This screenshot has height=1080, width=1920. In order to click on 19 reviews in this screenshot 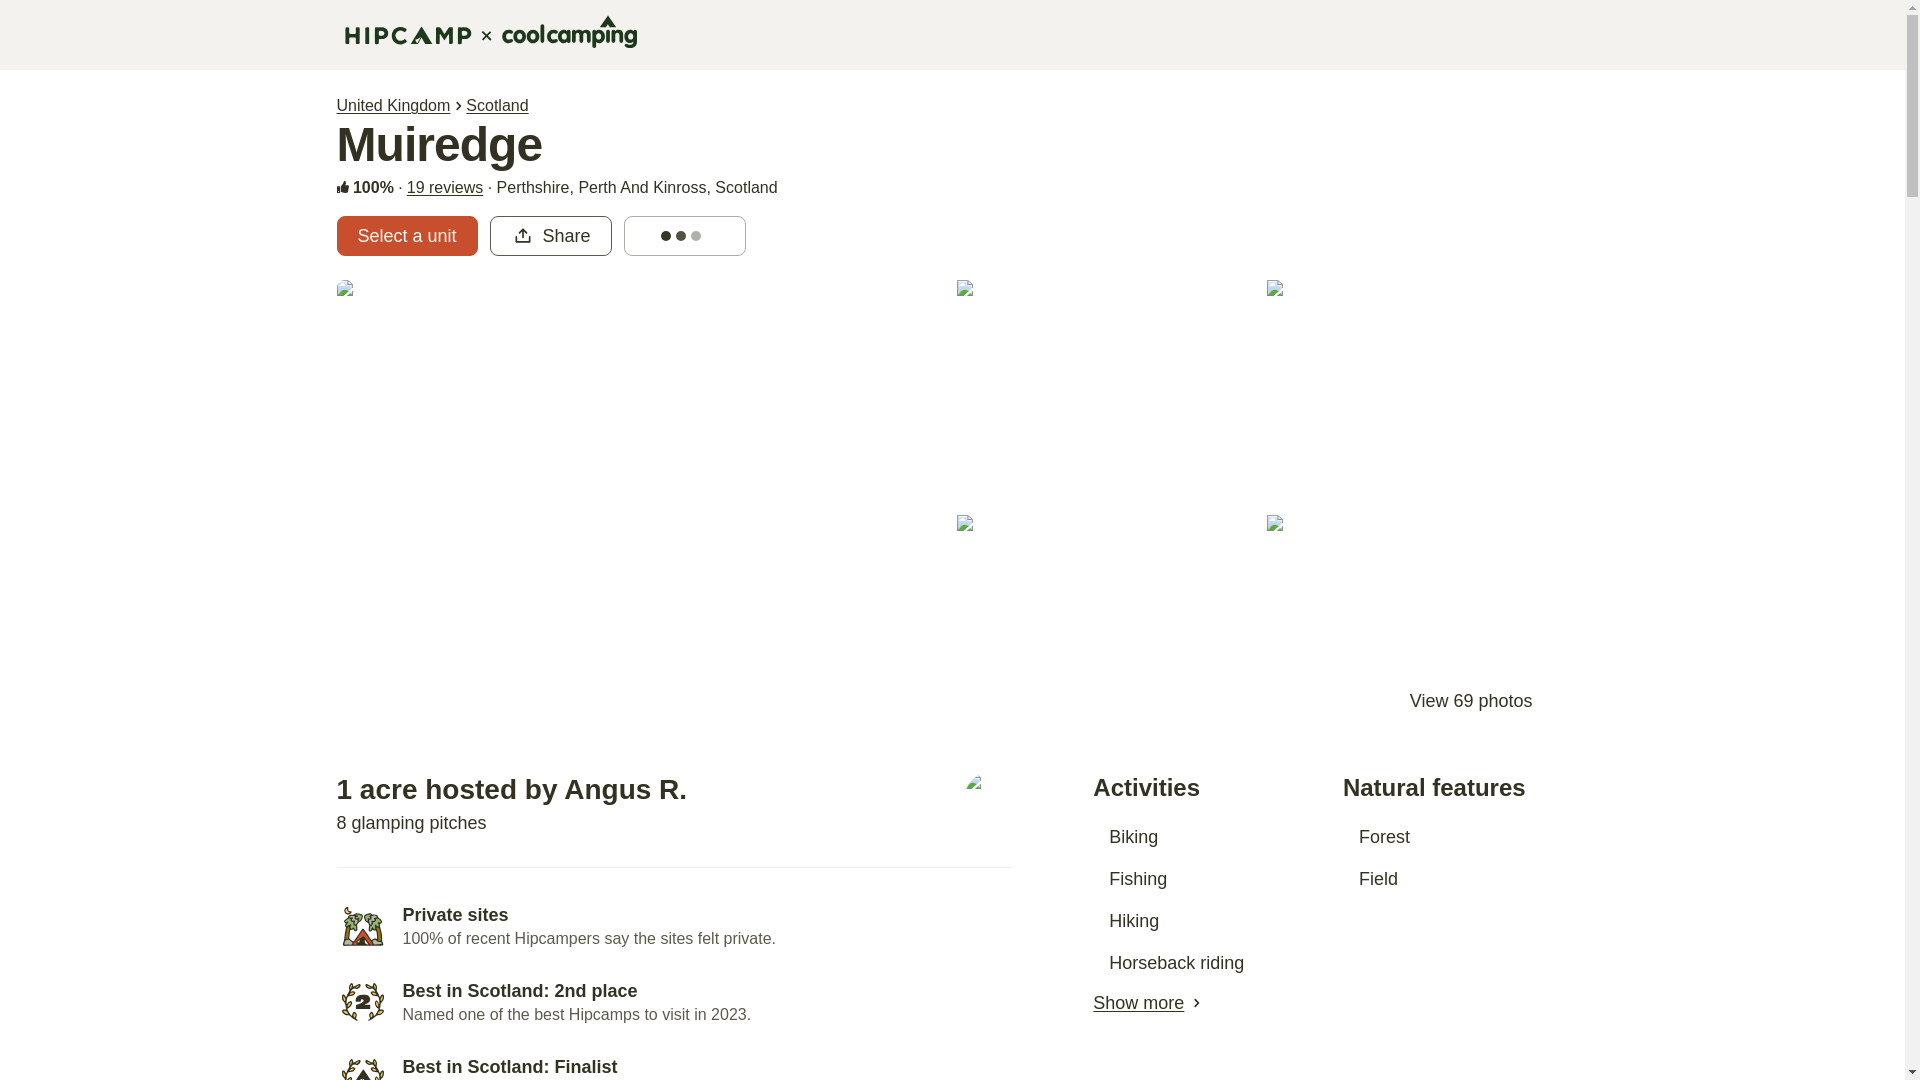, I will do `click(445, 188)`.